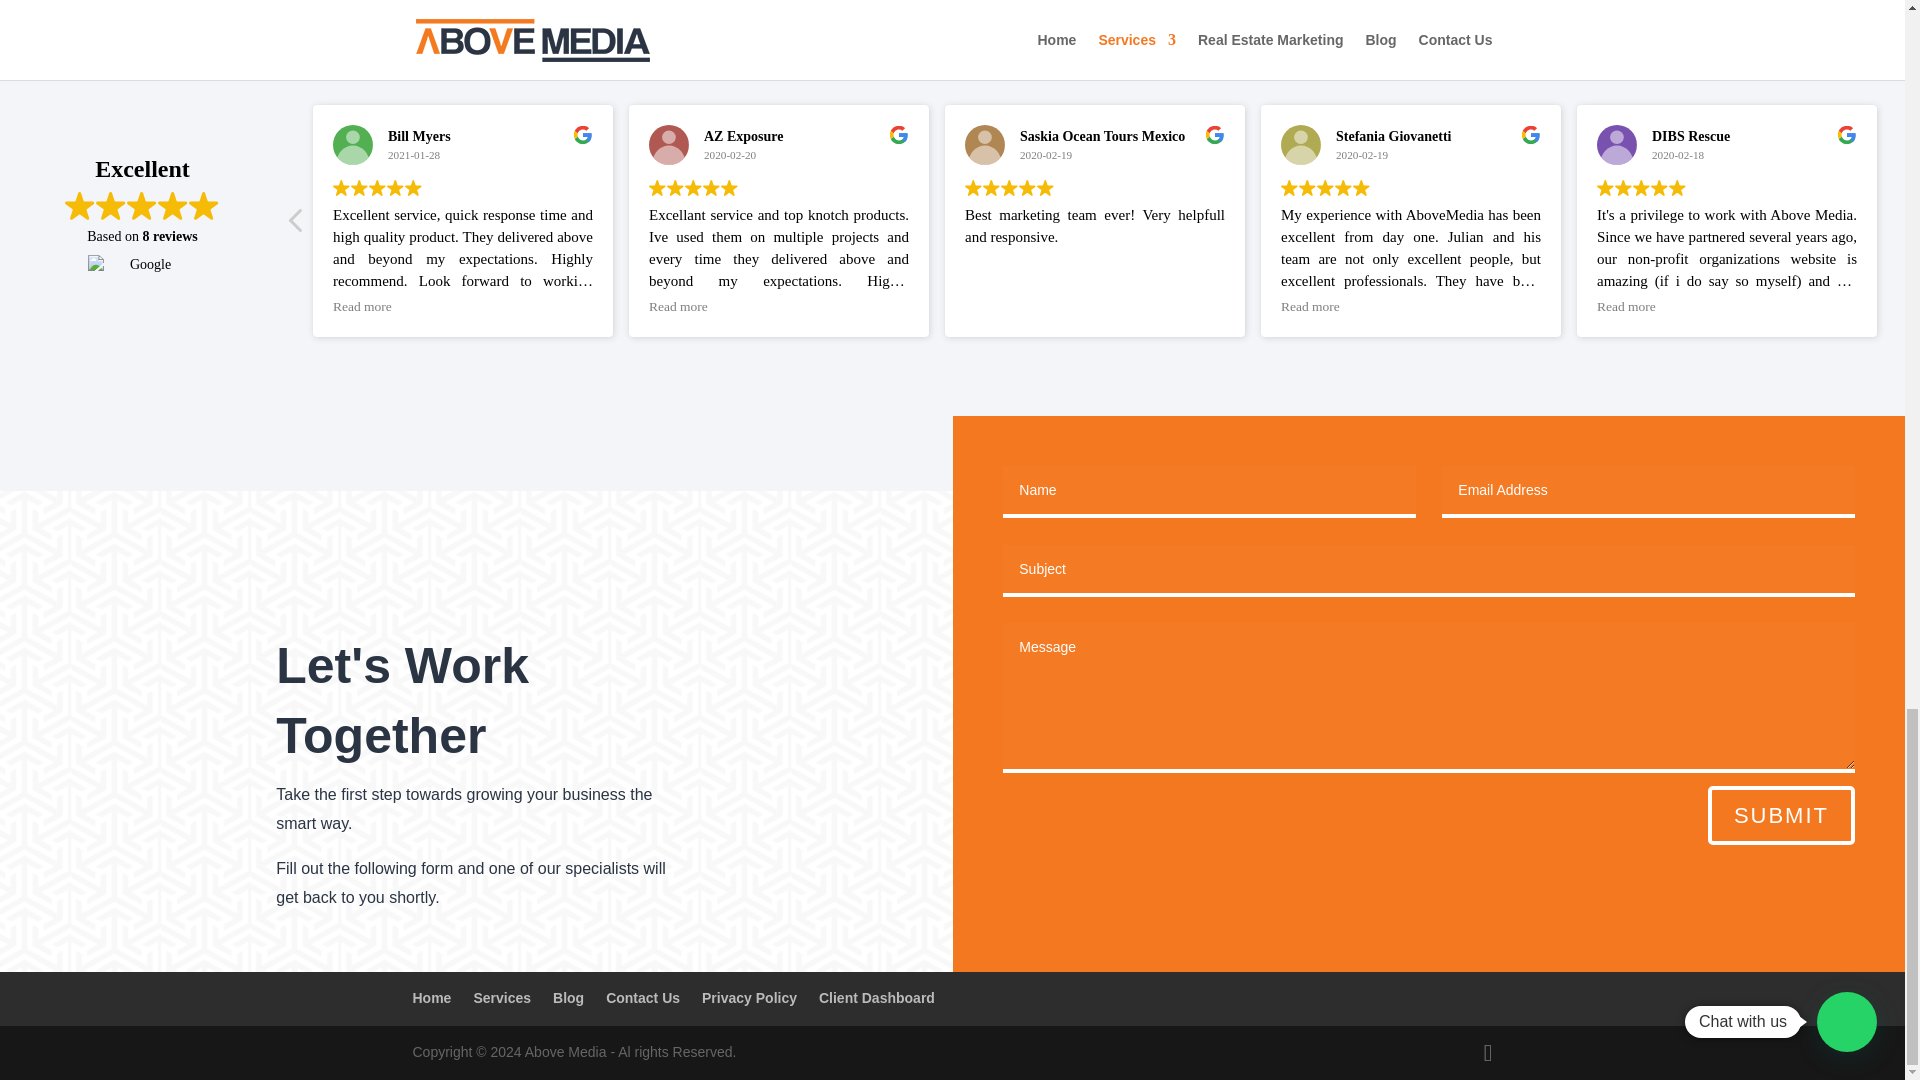  I want to click on Contact Us, so click(642, 998).